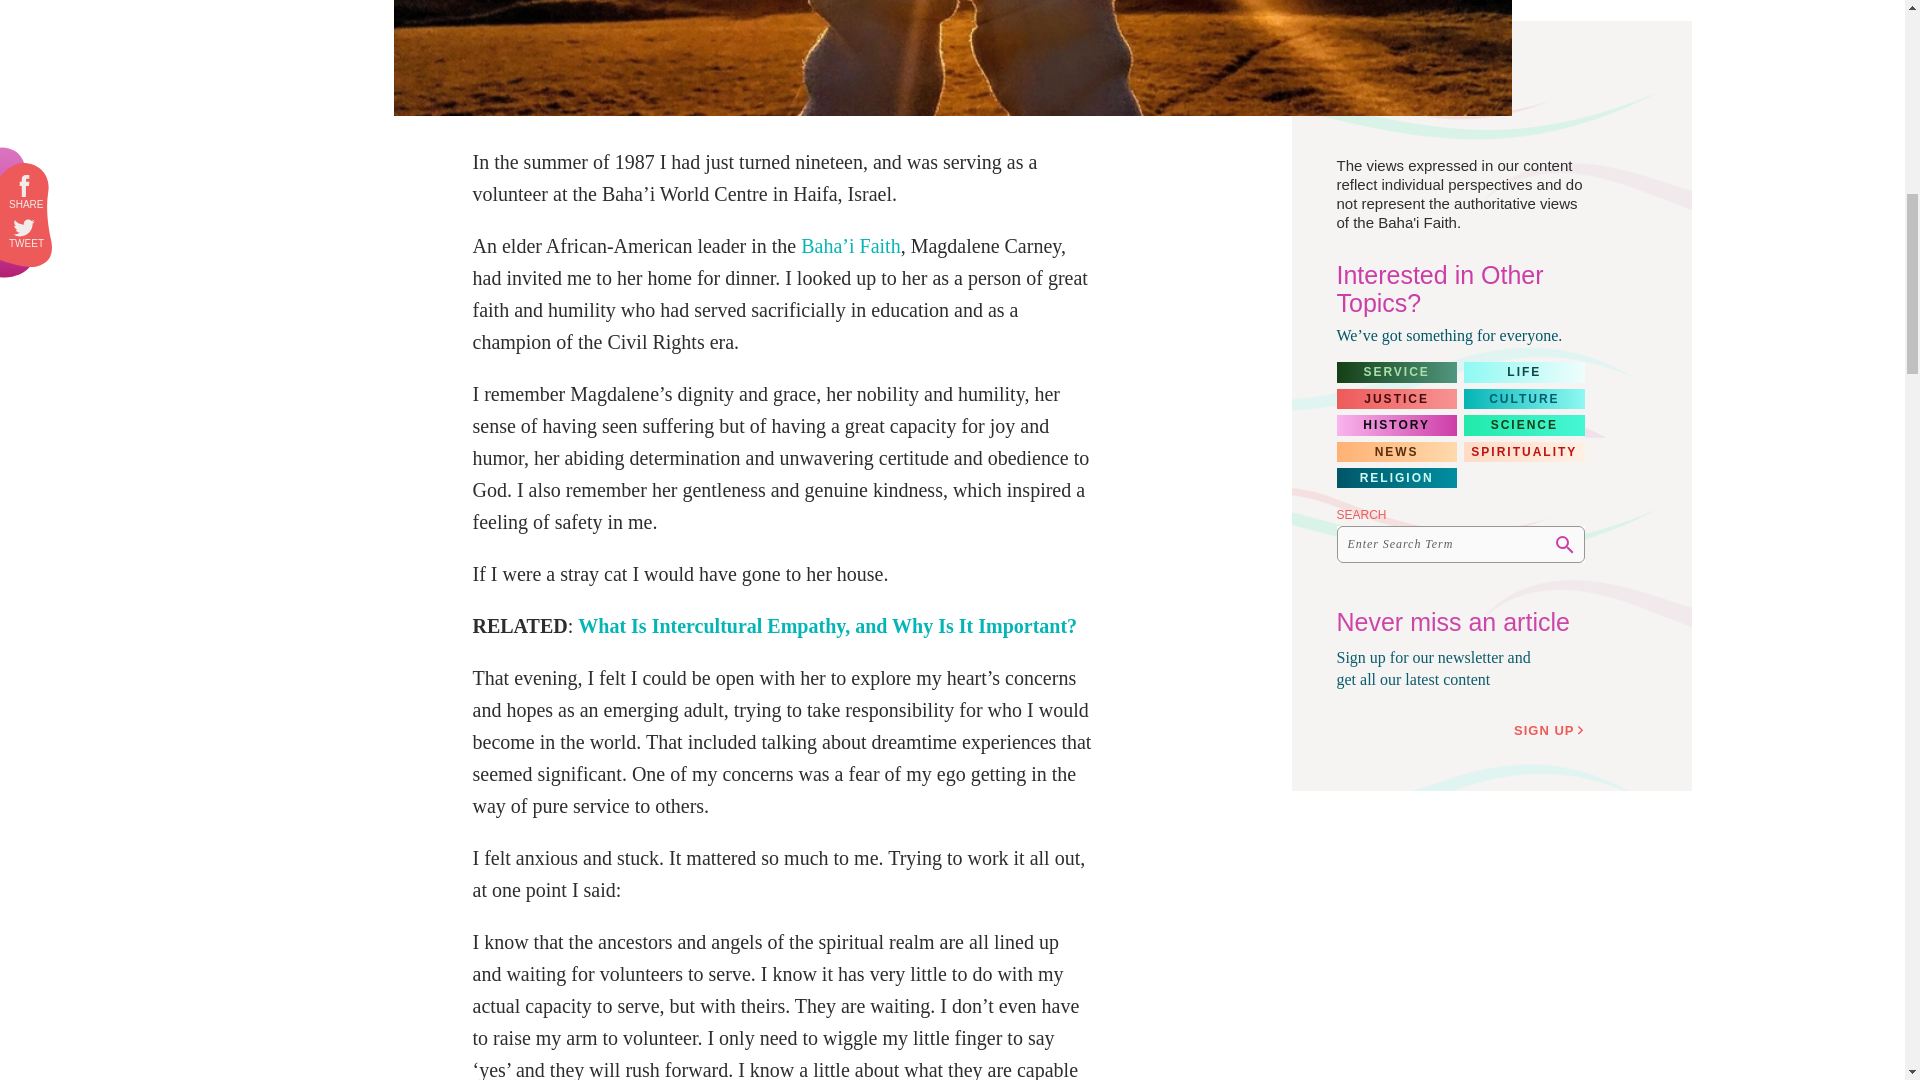  Describe the element at coordinates (1552, 730) in the screenshot. I see `SIGN UP` at that location.